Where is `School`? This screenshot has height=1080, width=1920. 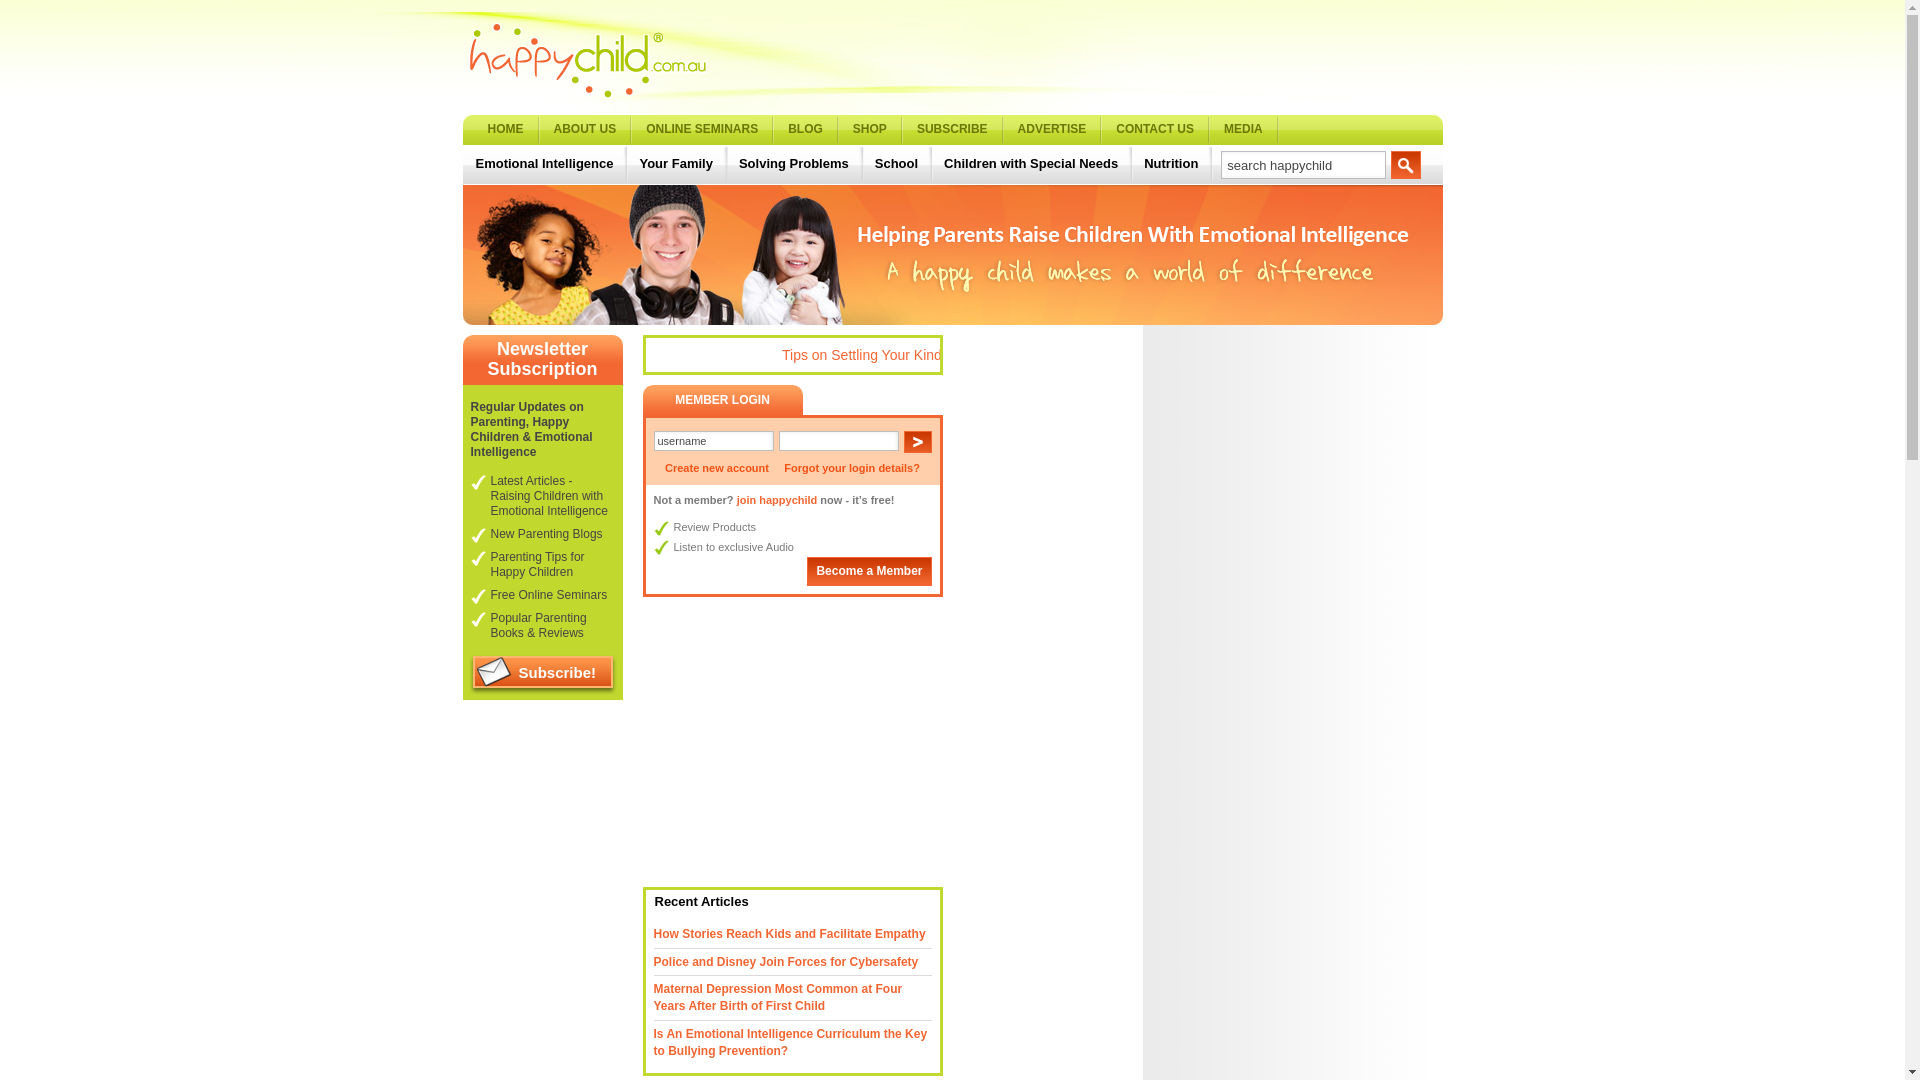
School is located at coordinates (898, 164).